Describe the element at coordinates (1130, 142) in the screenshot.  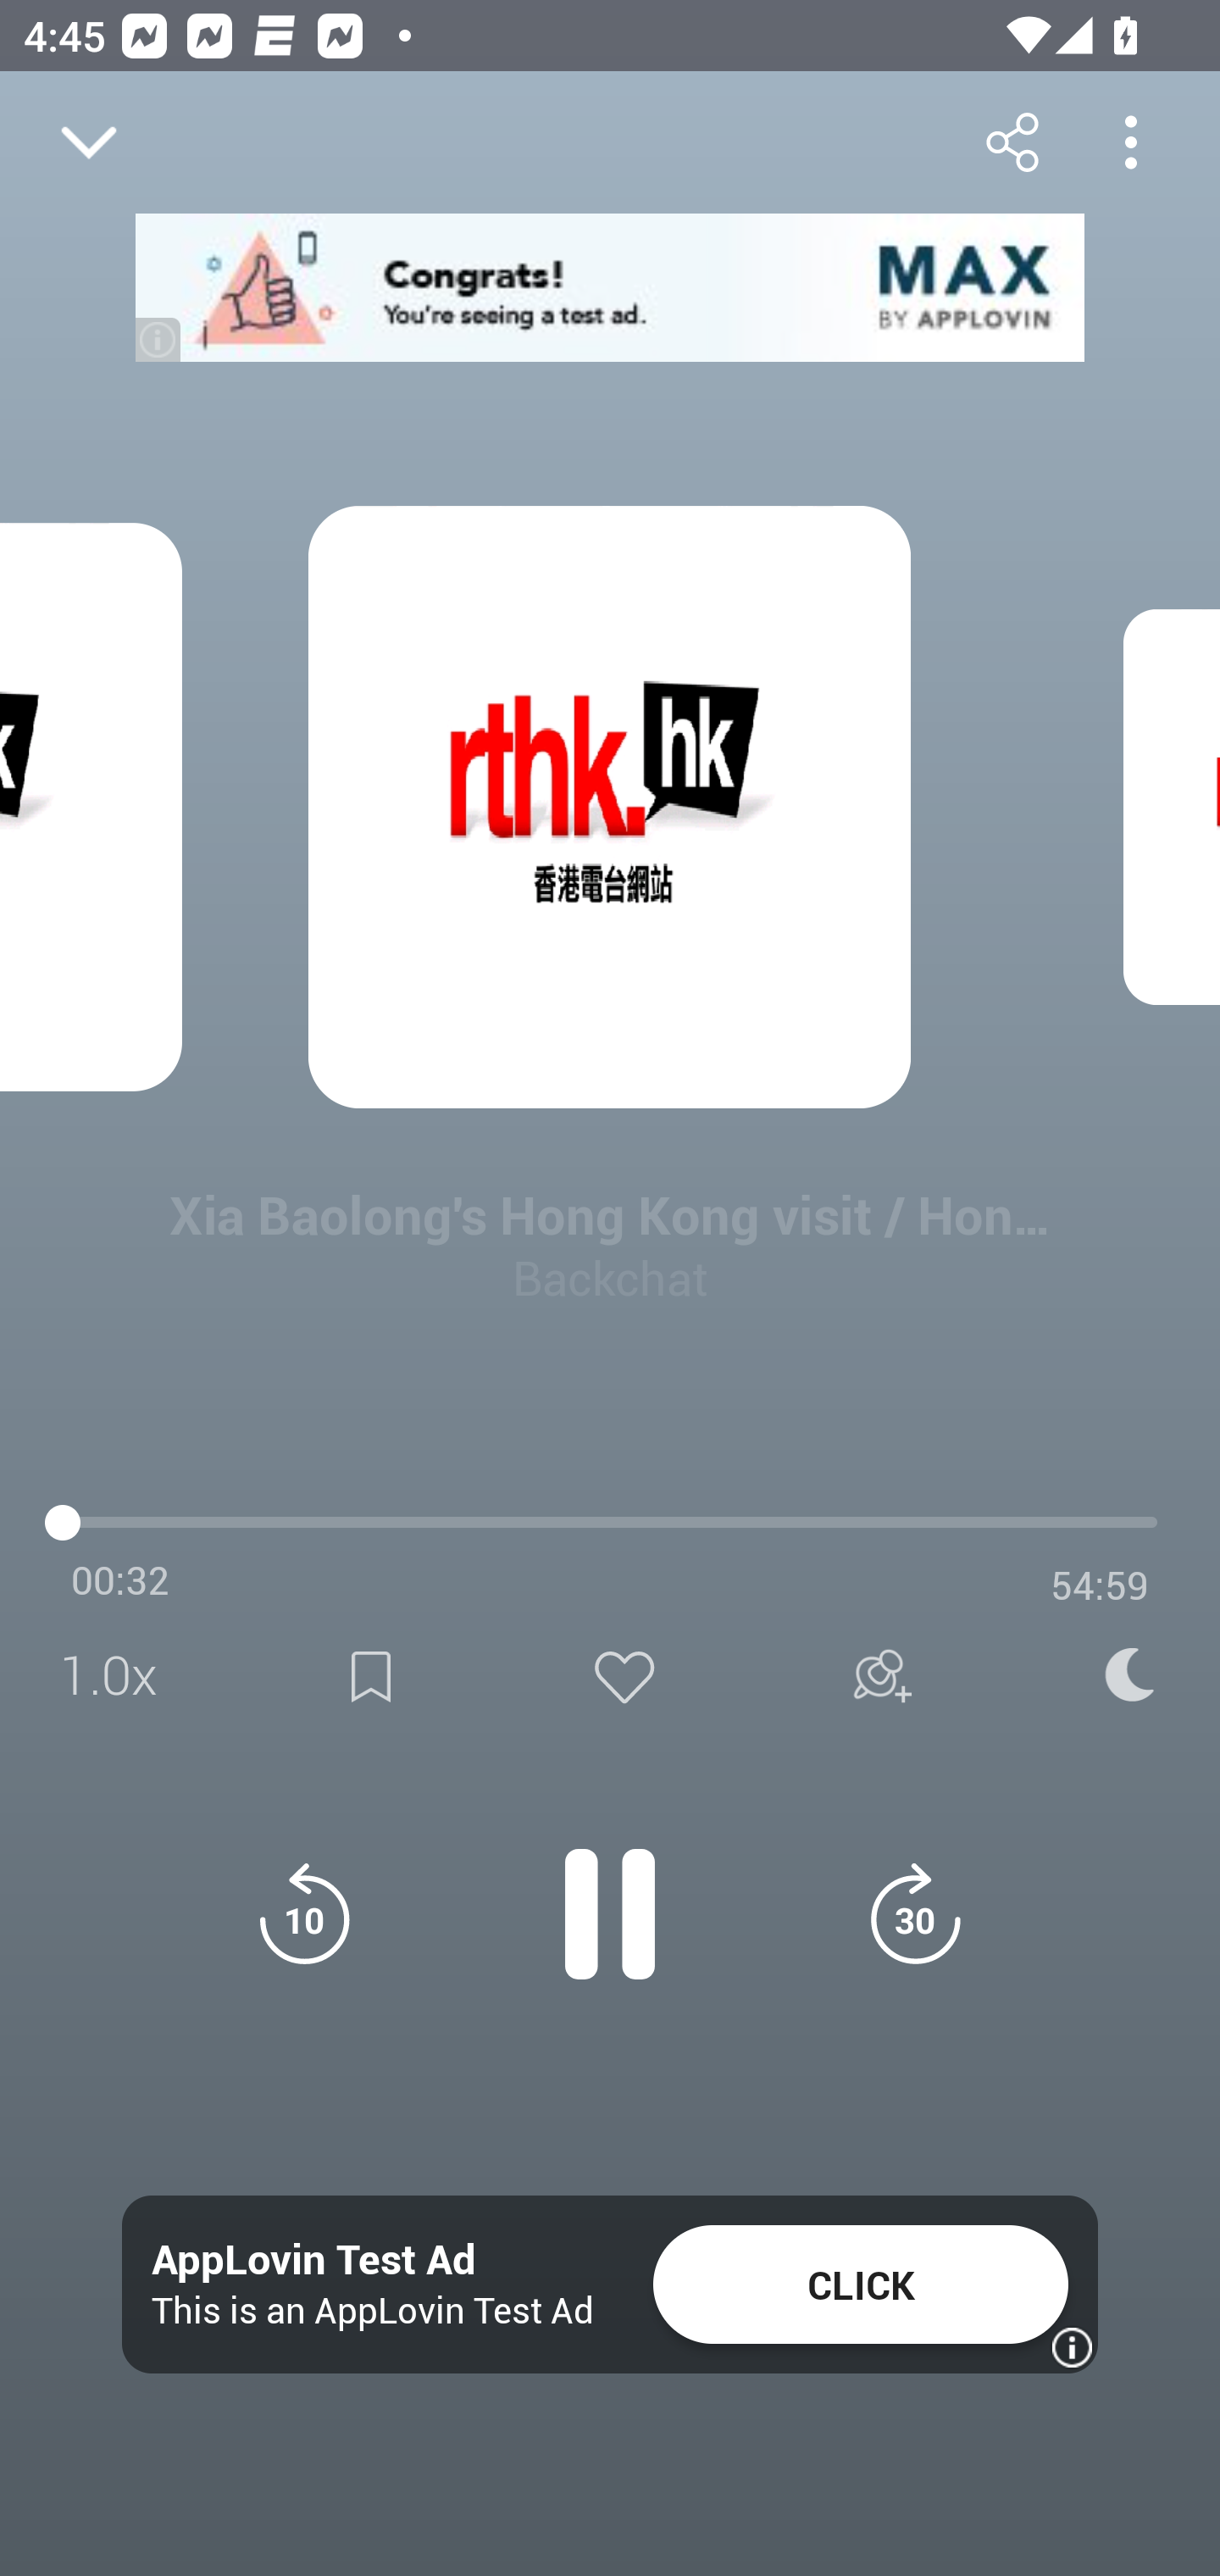
I see `More options` at that location.